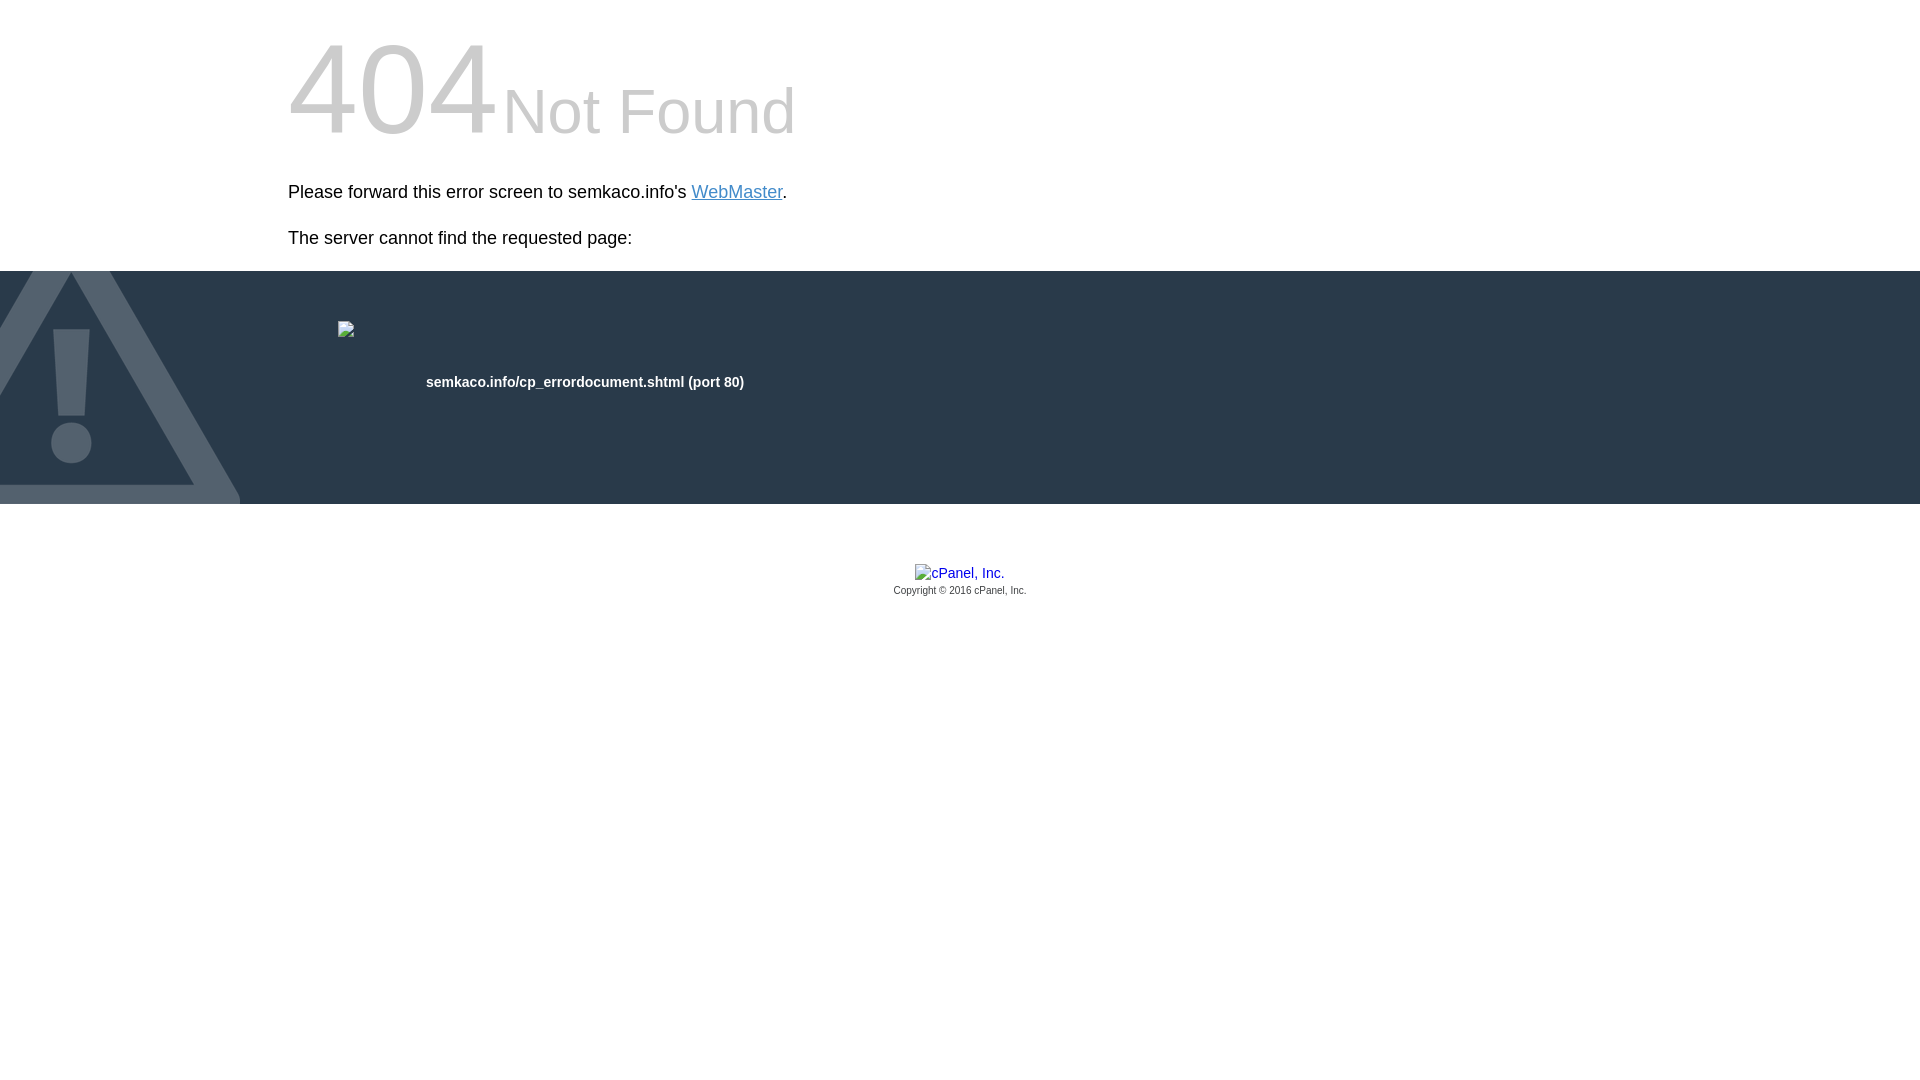  Describe the element at coordinates (737, 192) in the screenshot. I see `WebMaster` at that location.